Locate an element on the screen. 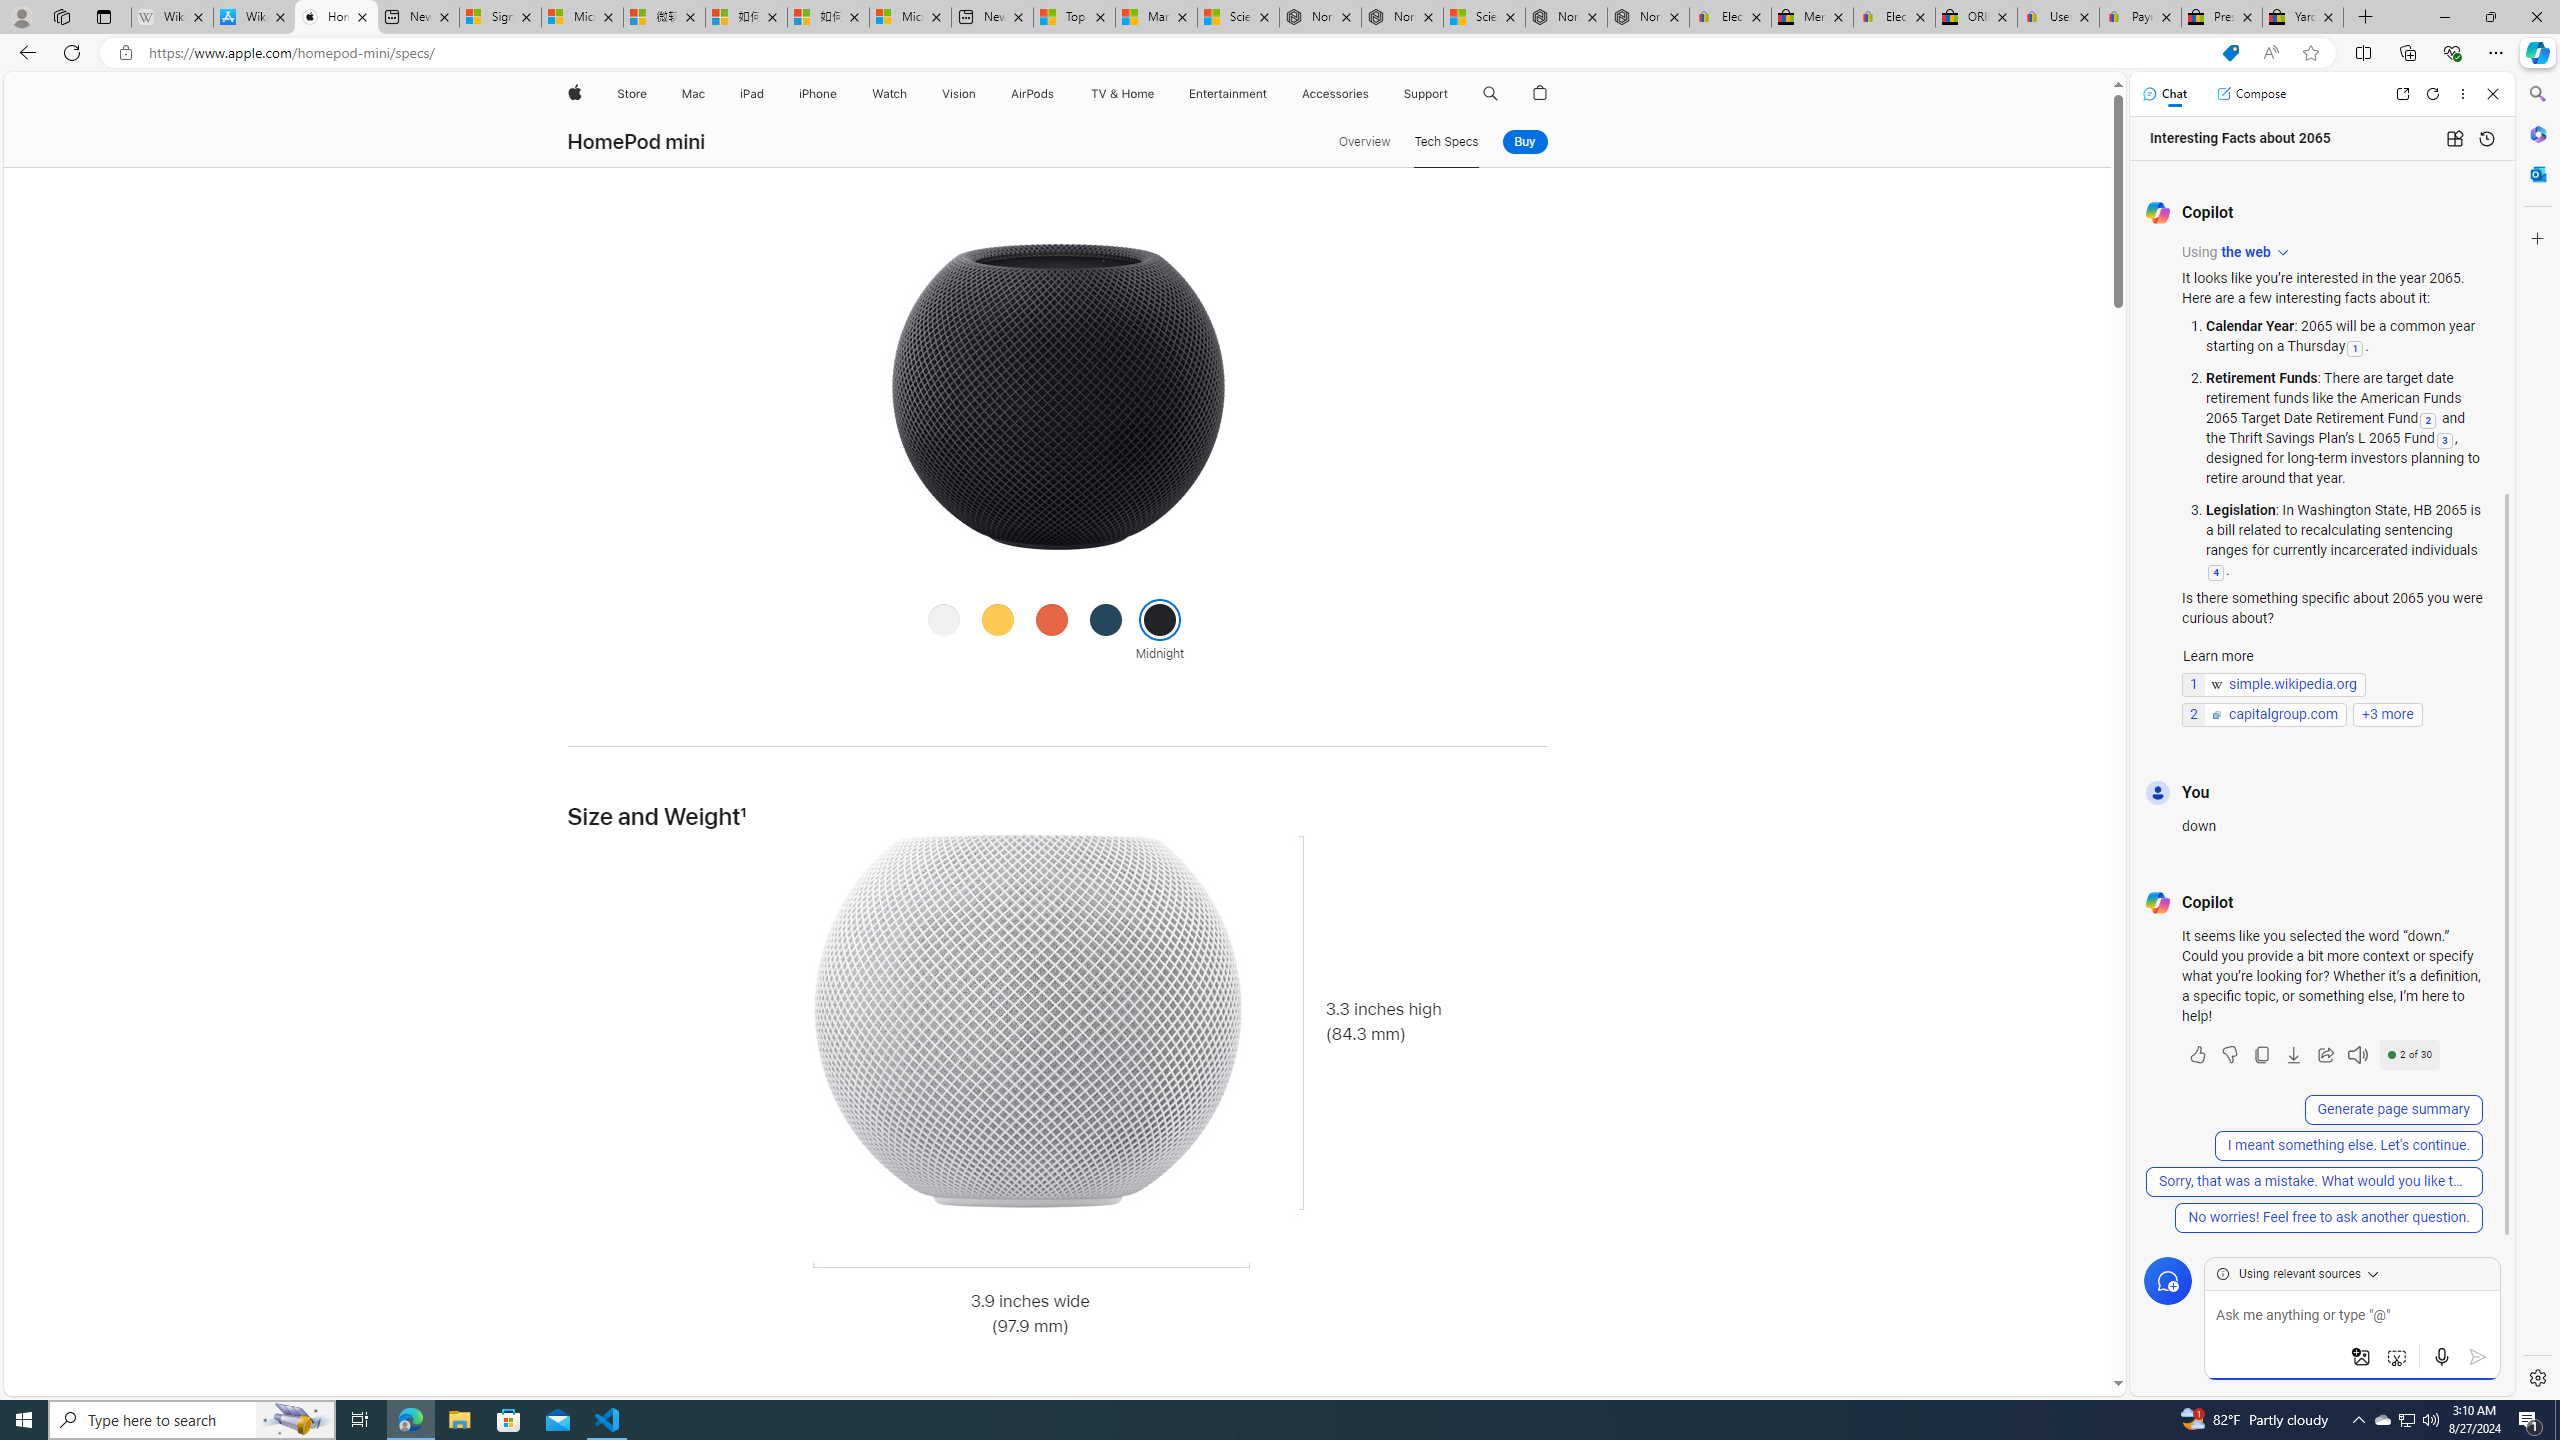  Support is located at coordinates (1426, 94).